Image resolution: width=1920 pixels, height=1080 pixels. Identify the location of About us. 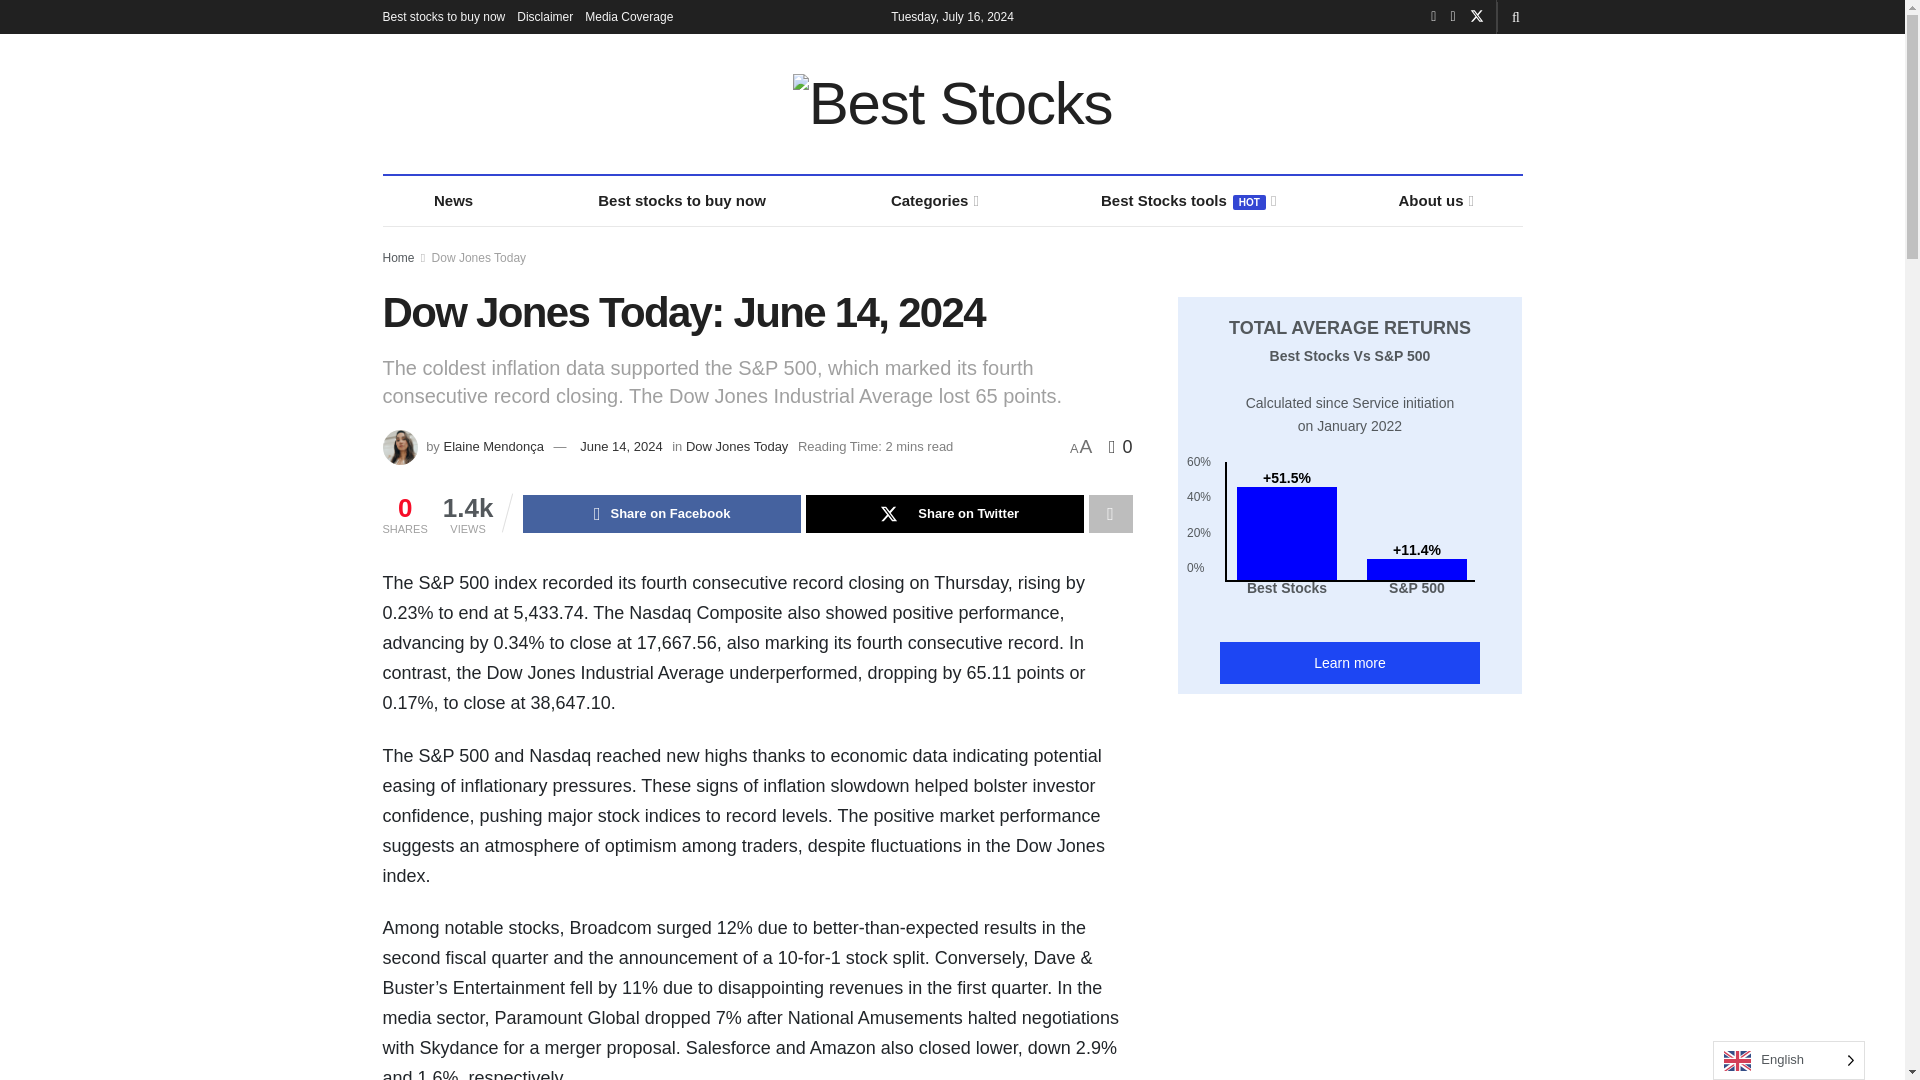
(1434, 200).